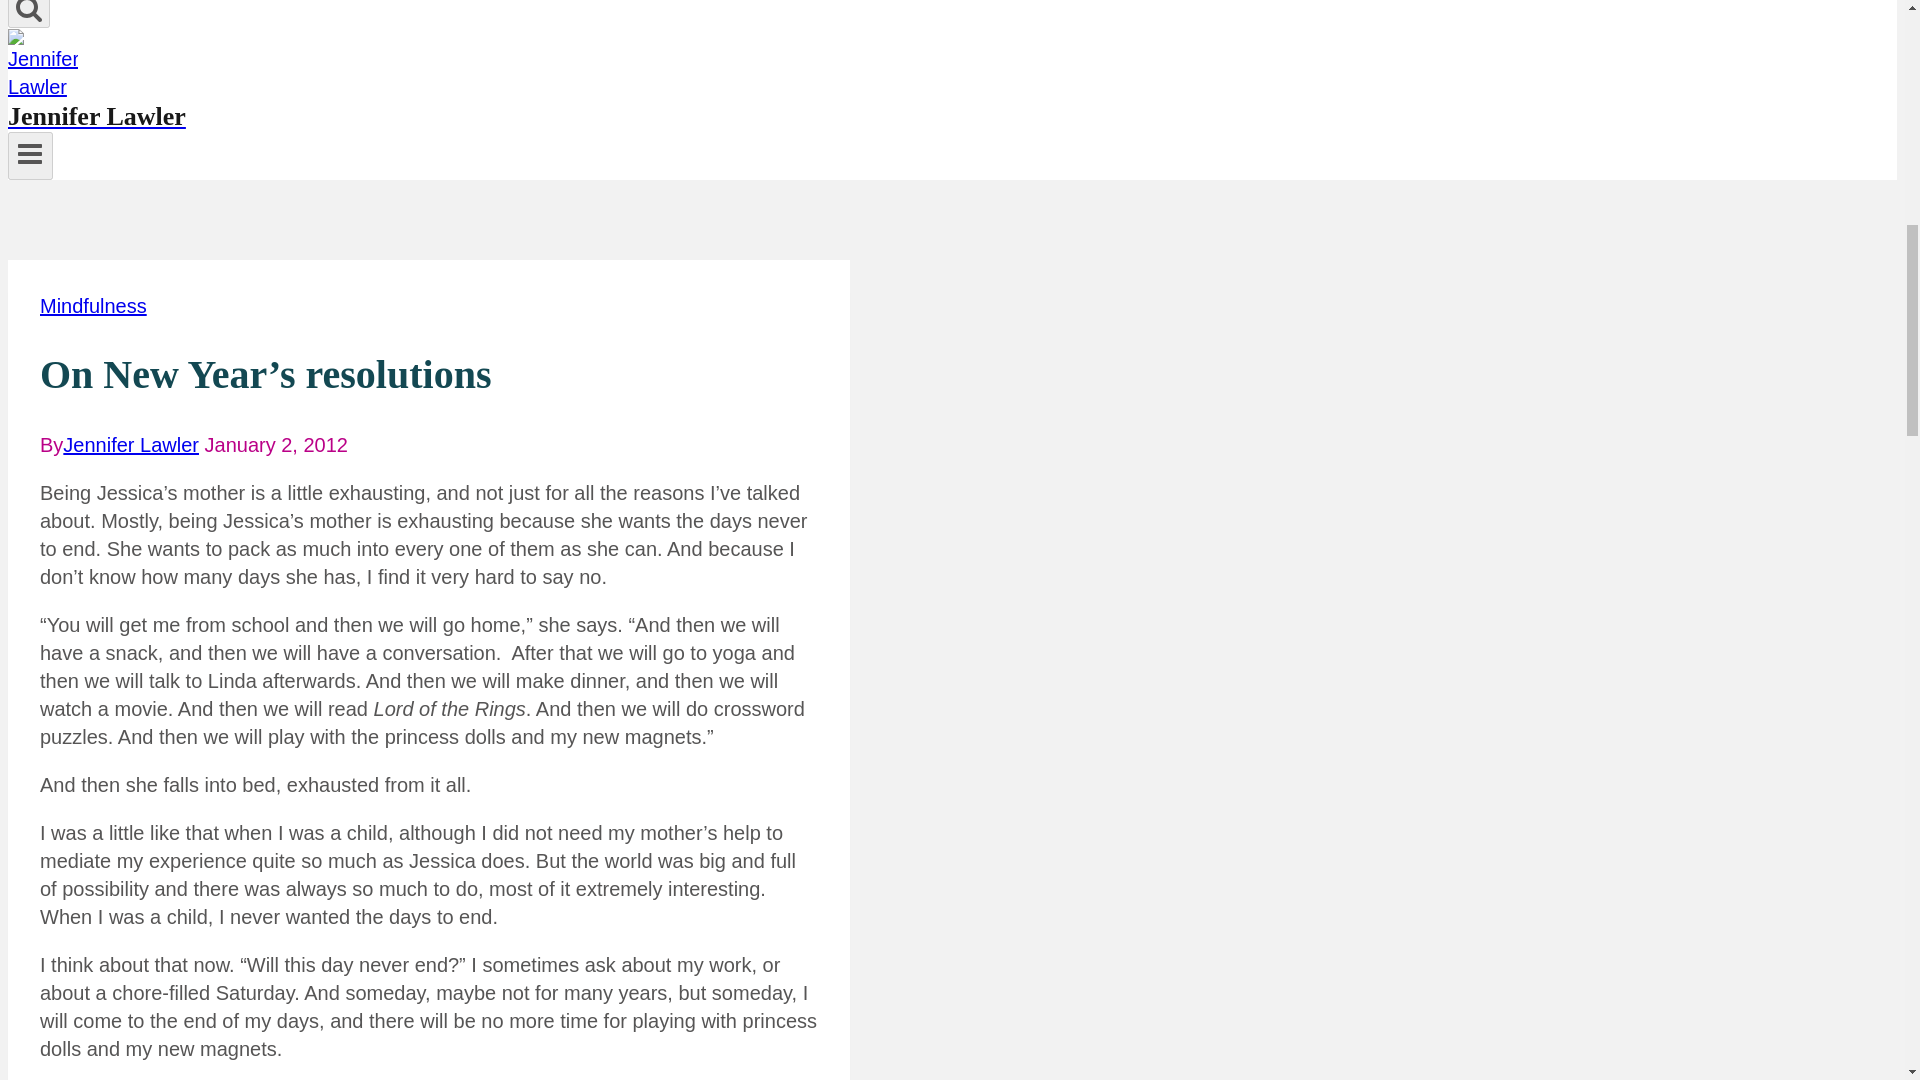  What do you see at coordinates (28, 10) in the screenshot?
I see `Search` at bounding box center [28, 10].